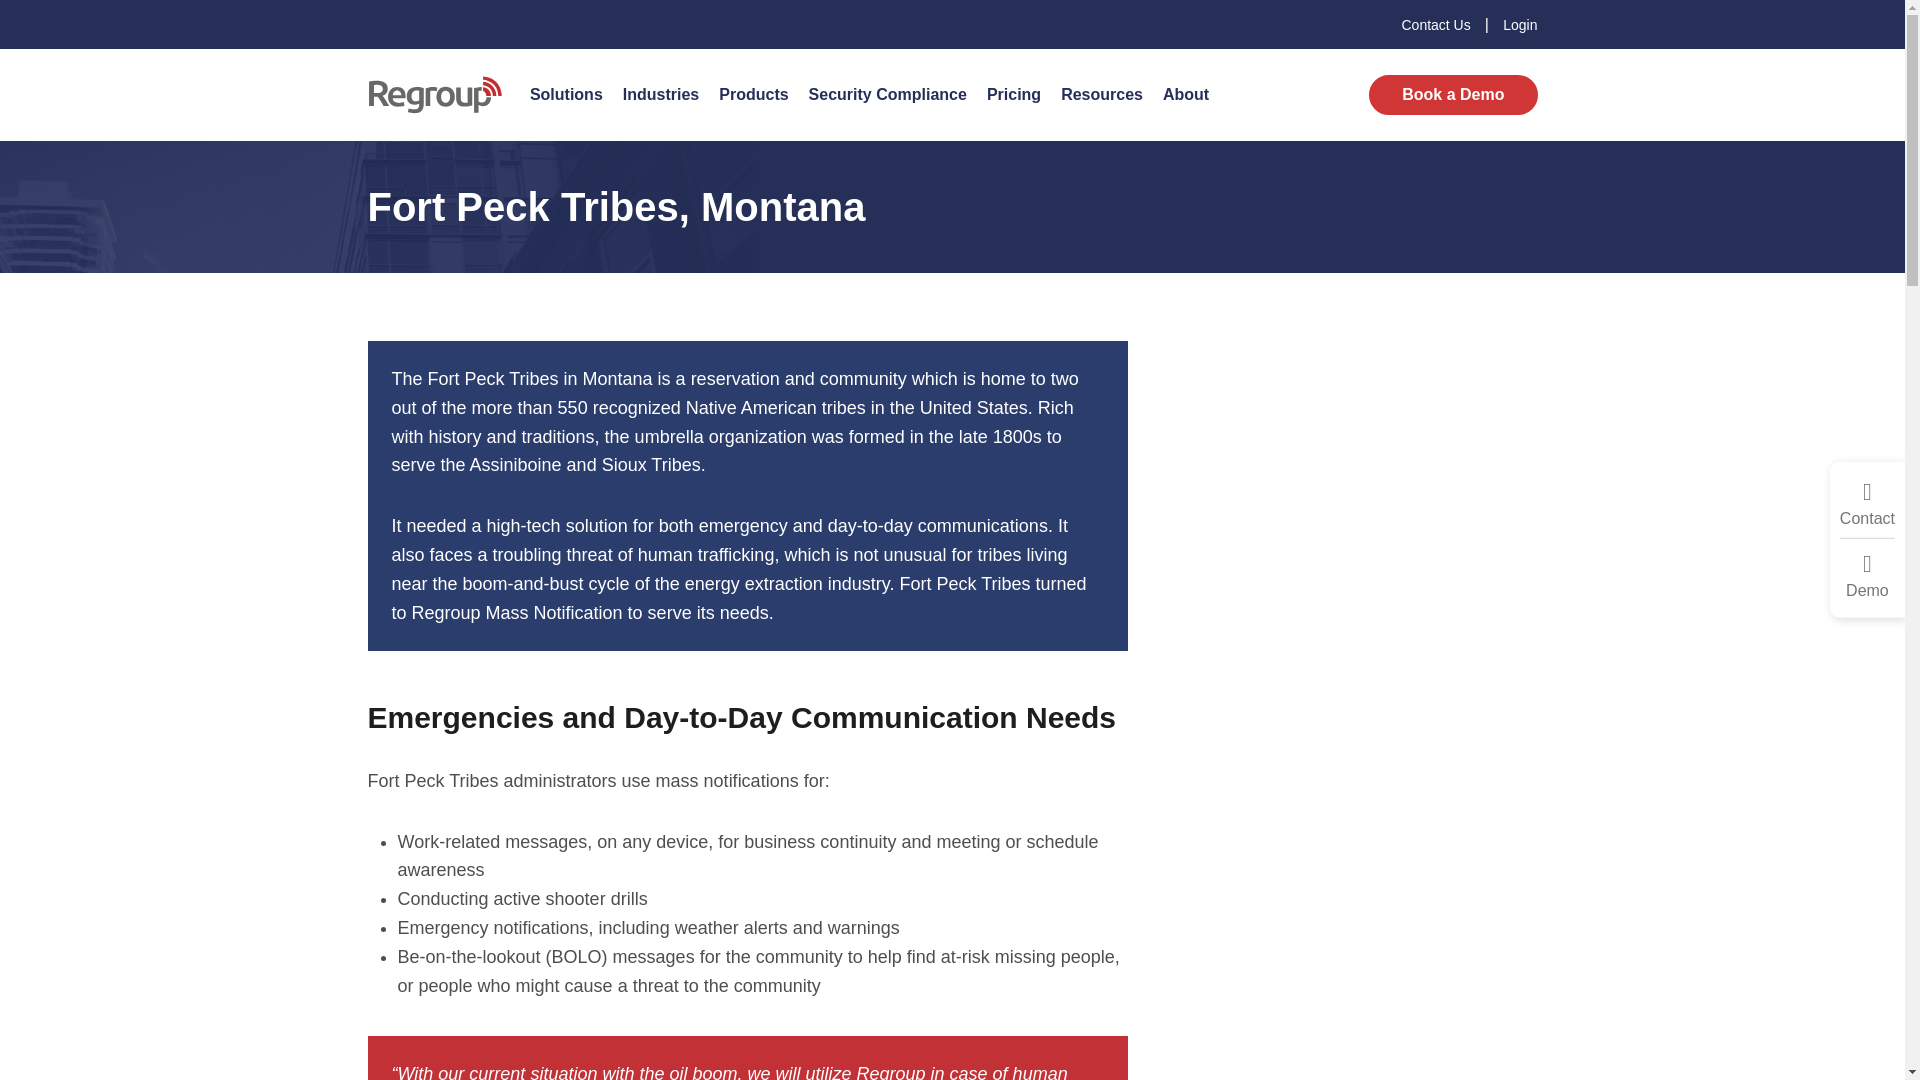 This screenshot has height=1080, width=1920. Describe the element at coordinates (1520, 24) in the screenshot. I see `Login` at that location.